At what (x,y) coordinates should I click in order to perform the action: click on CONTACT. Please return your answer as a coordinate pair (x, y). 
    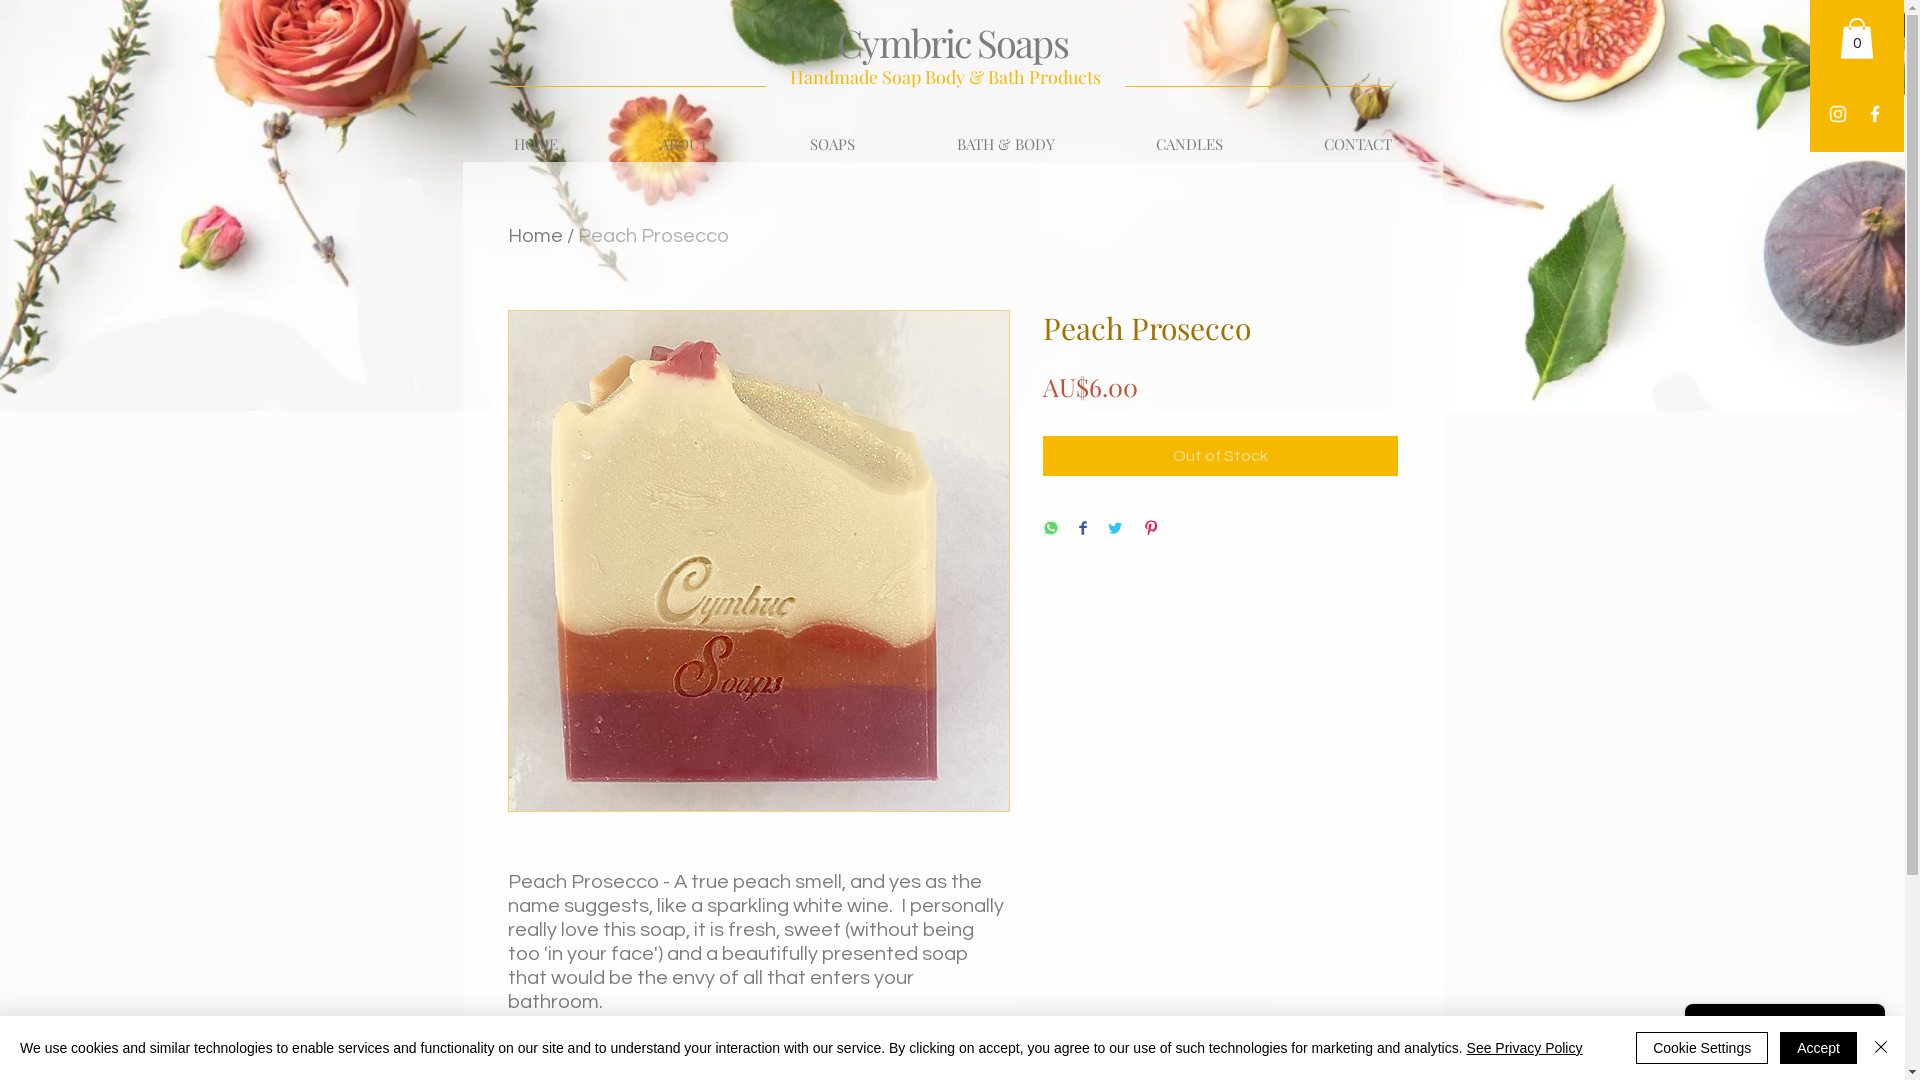
    Looking at the image, I should click on (1358, 144).